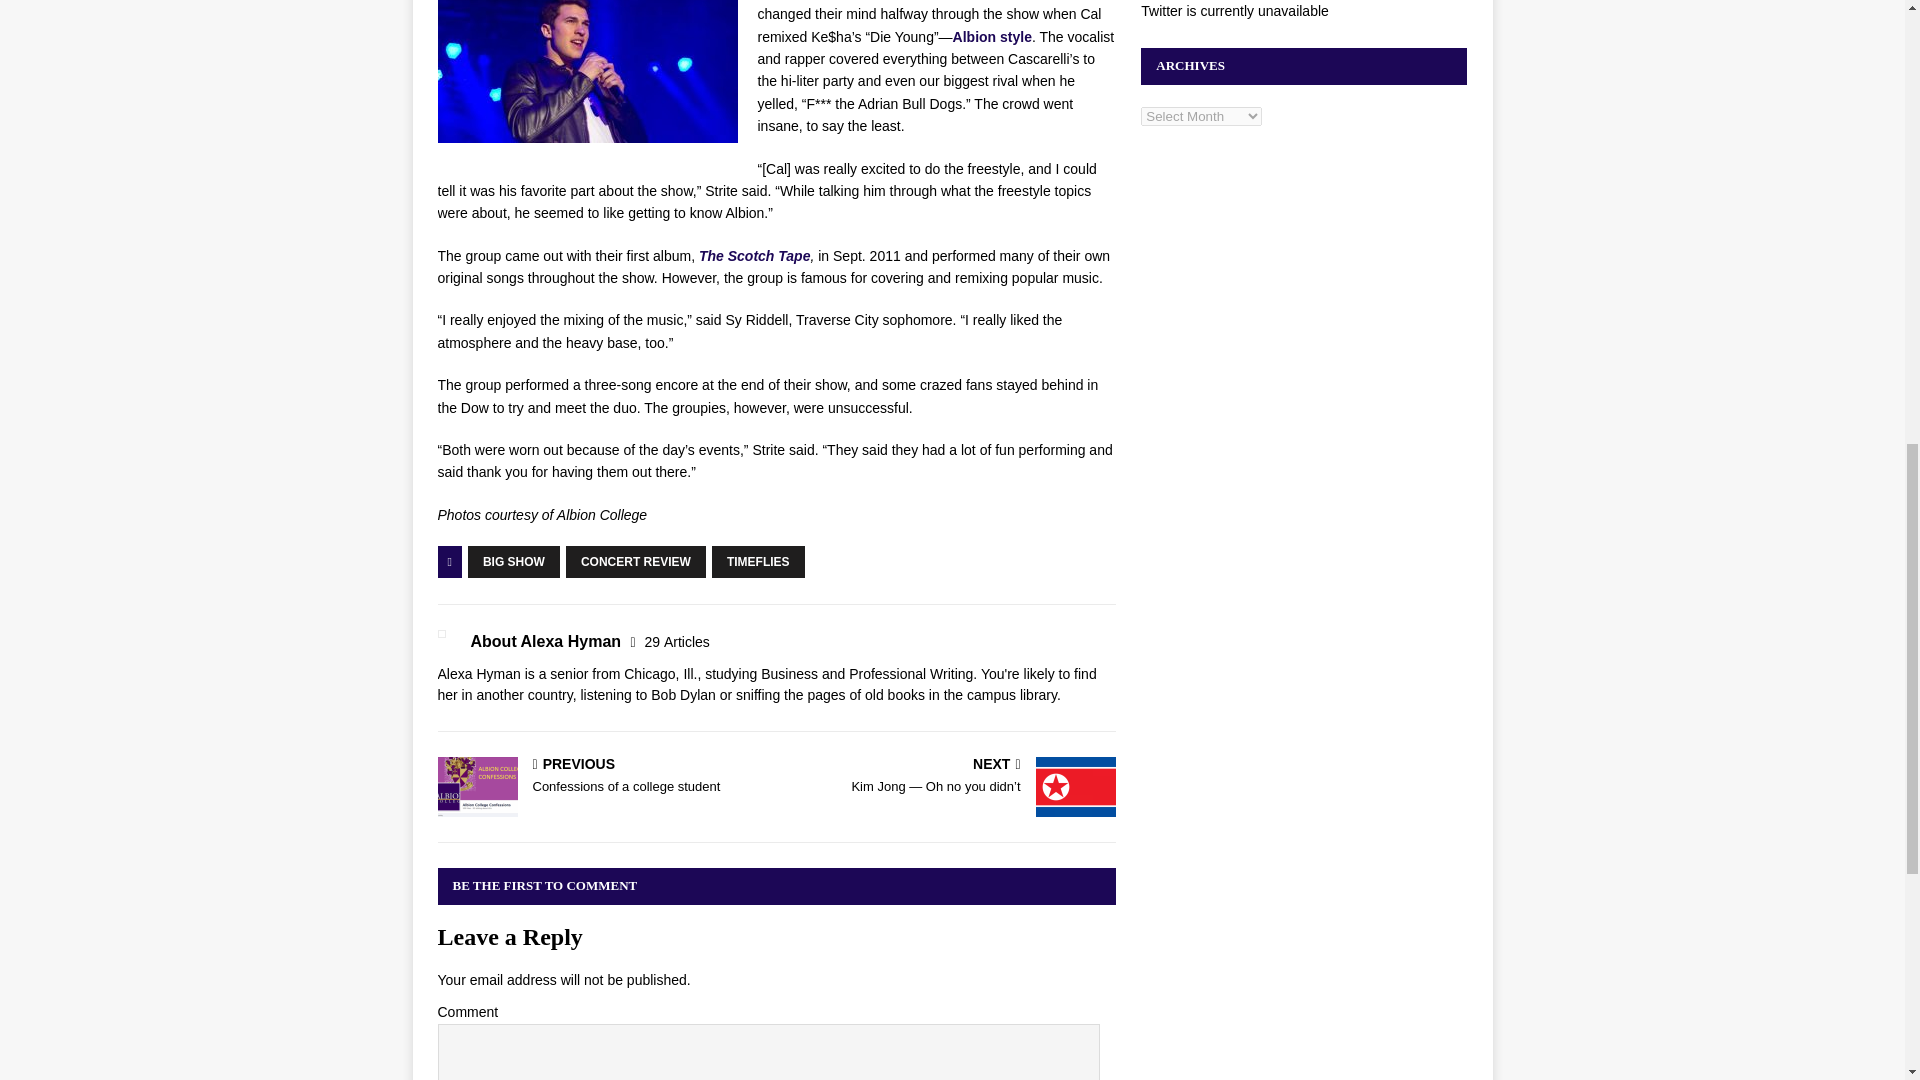 This screenshot has height=1080, width=1920. Describe the element at coordinates (603, 778) in the screenshot. I see `29 Articles` at that location.